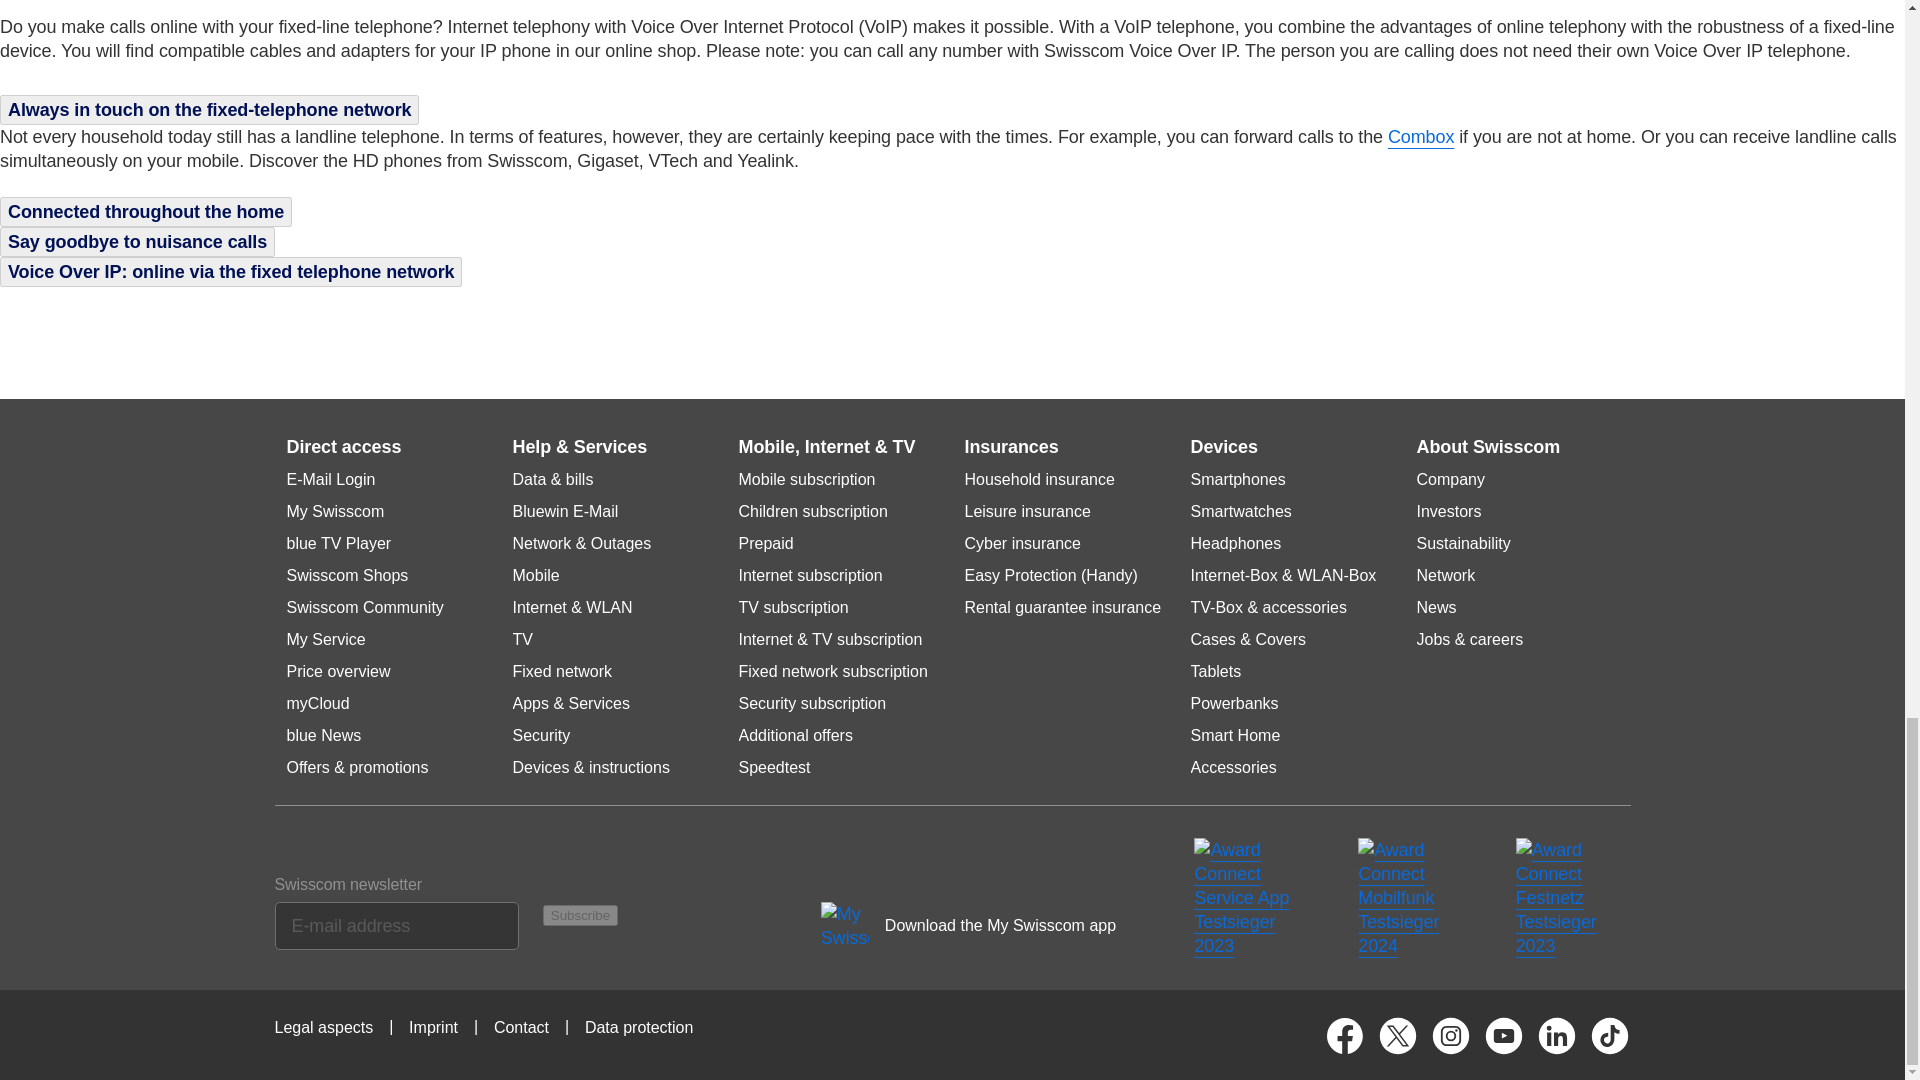  What do you see at coordinates (541, 736) in the screenshot?
I see `Security` at bounding box center [541, 736].